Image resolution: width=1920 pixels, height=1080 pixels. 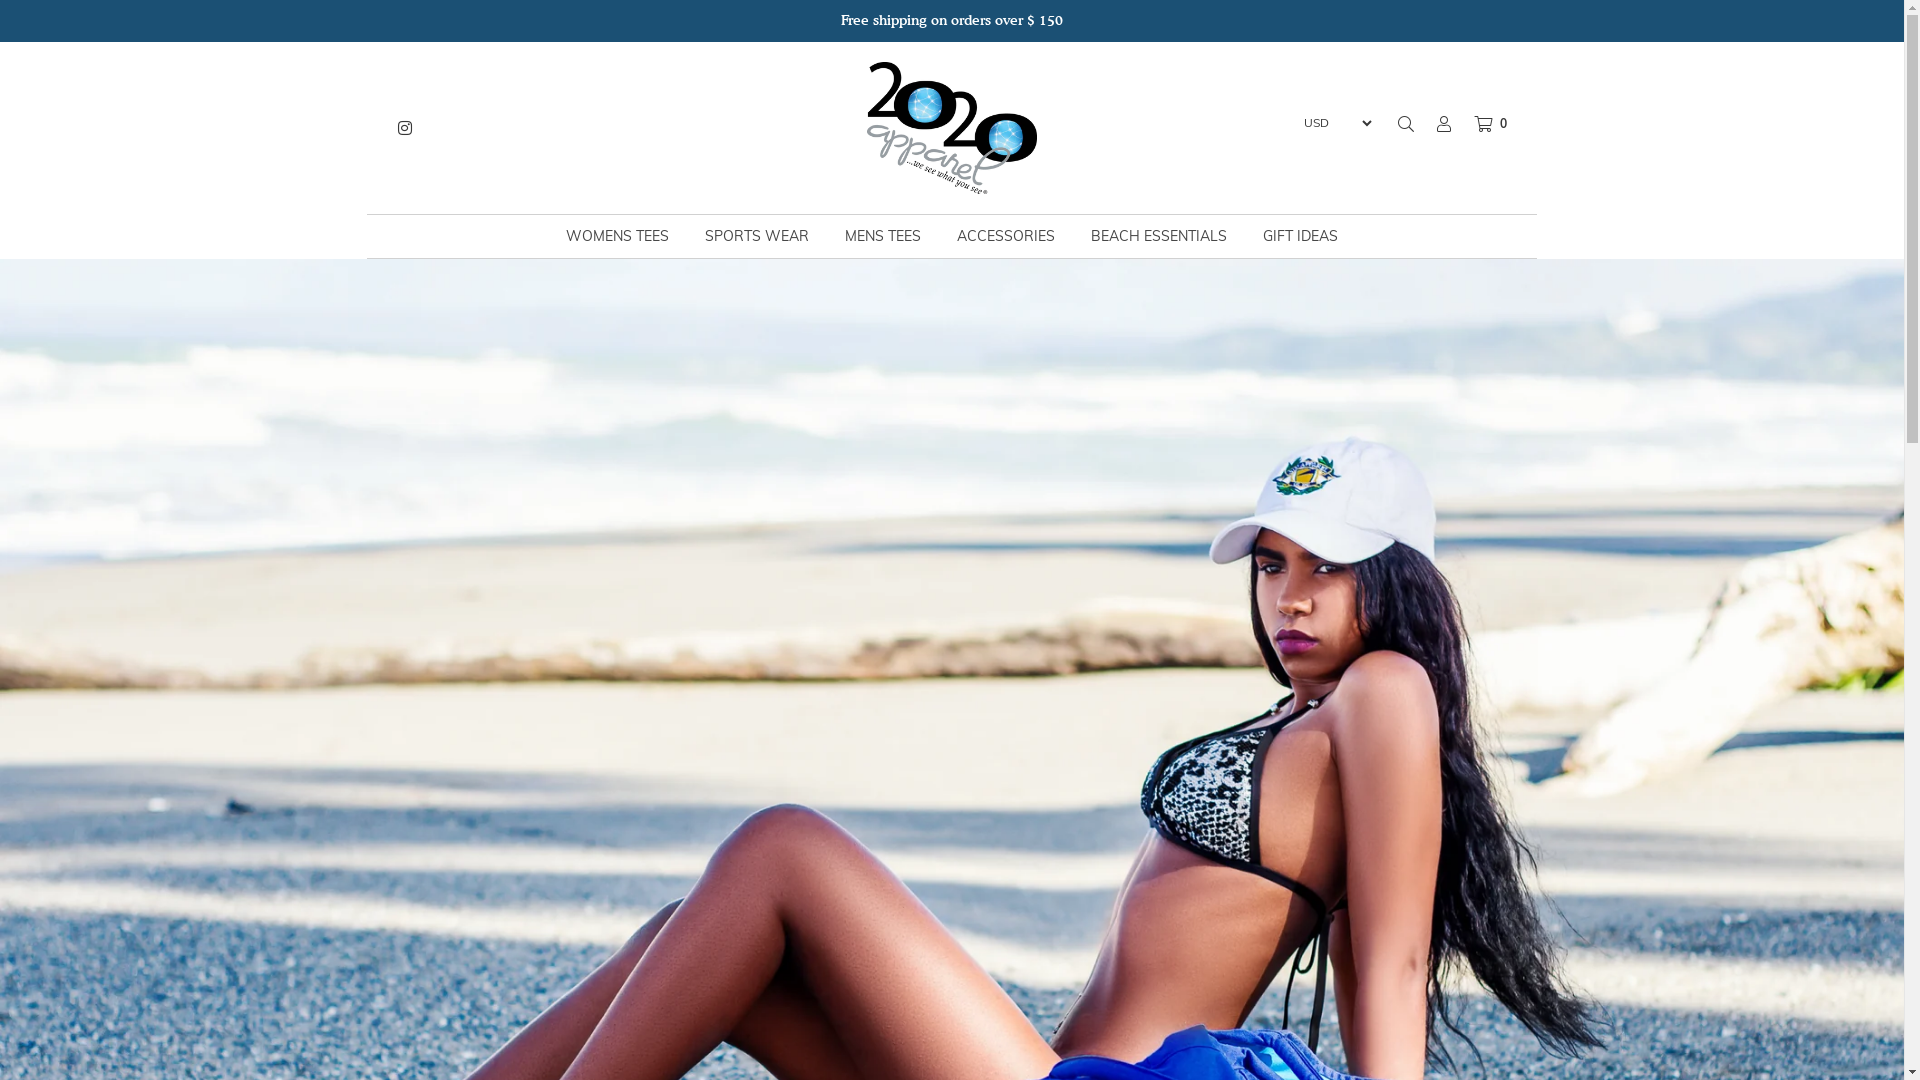 I want to click on Log in, so click(x=1434, y=124).